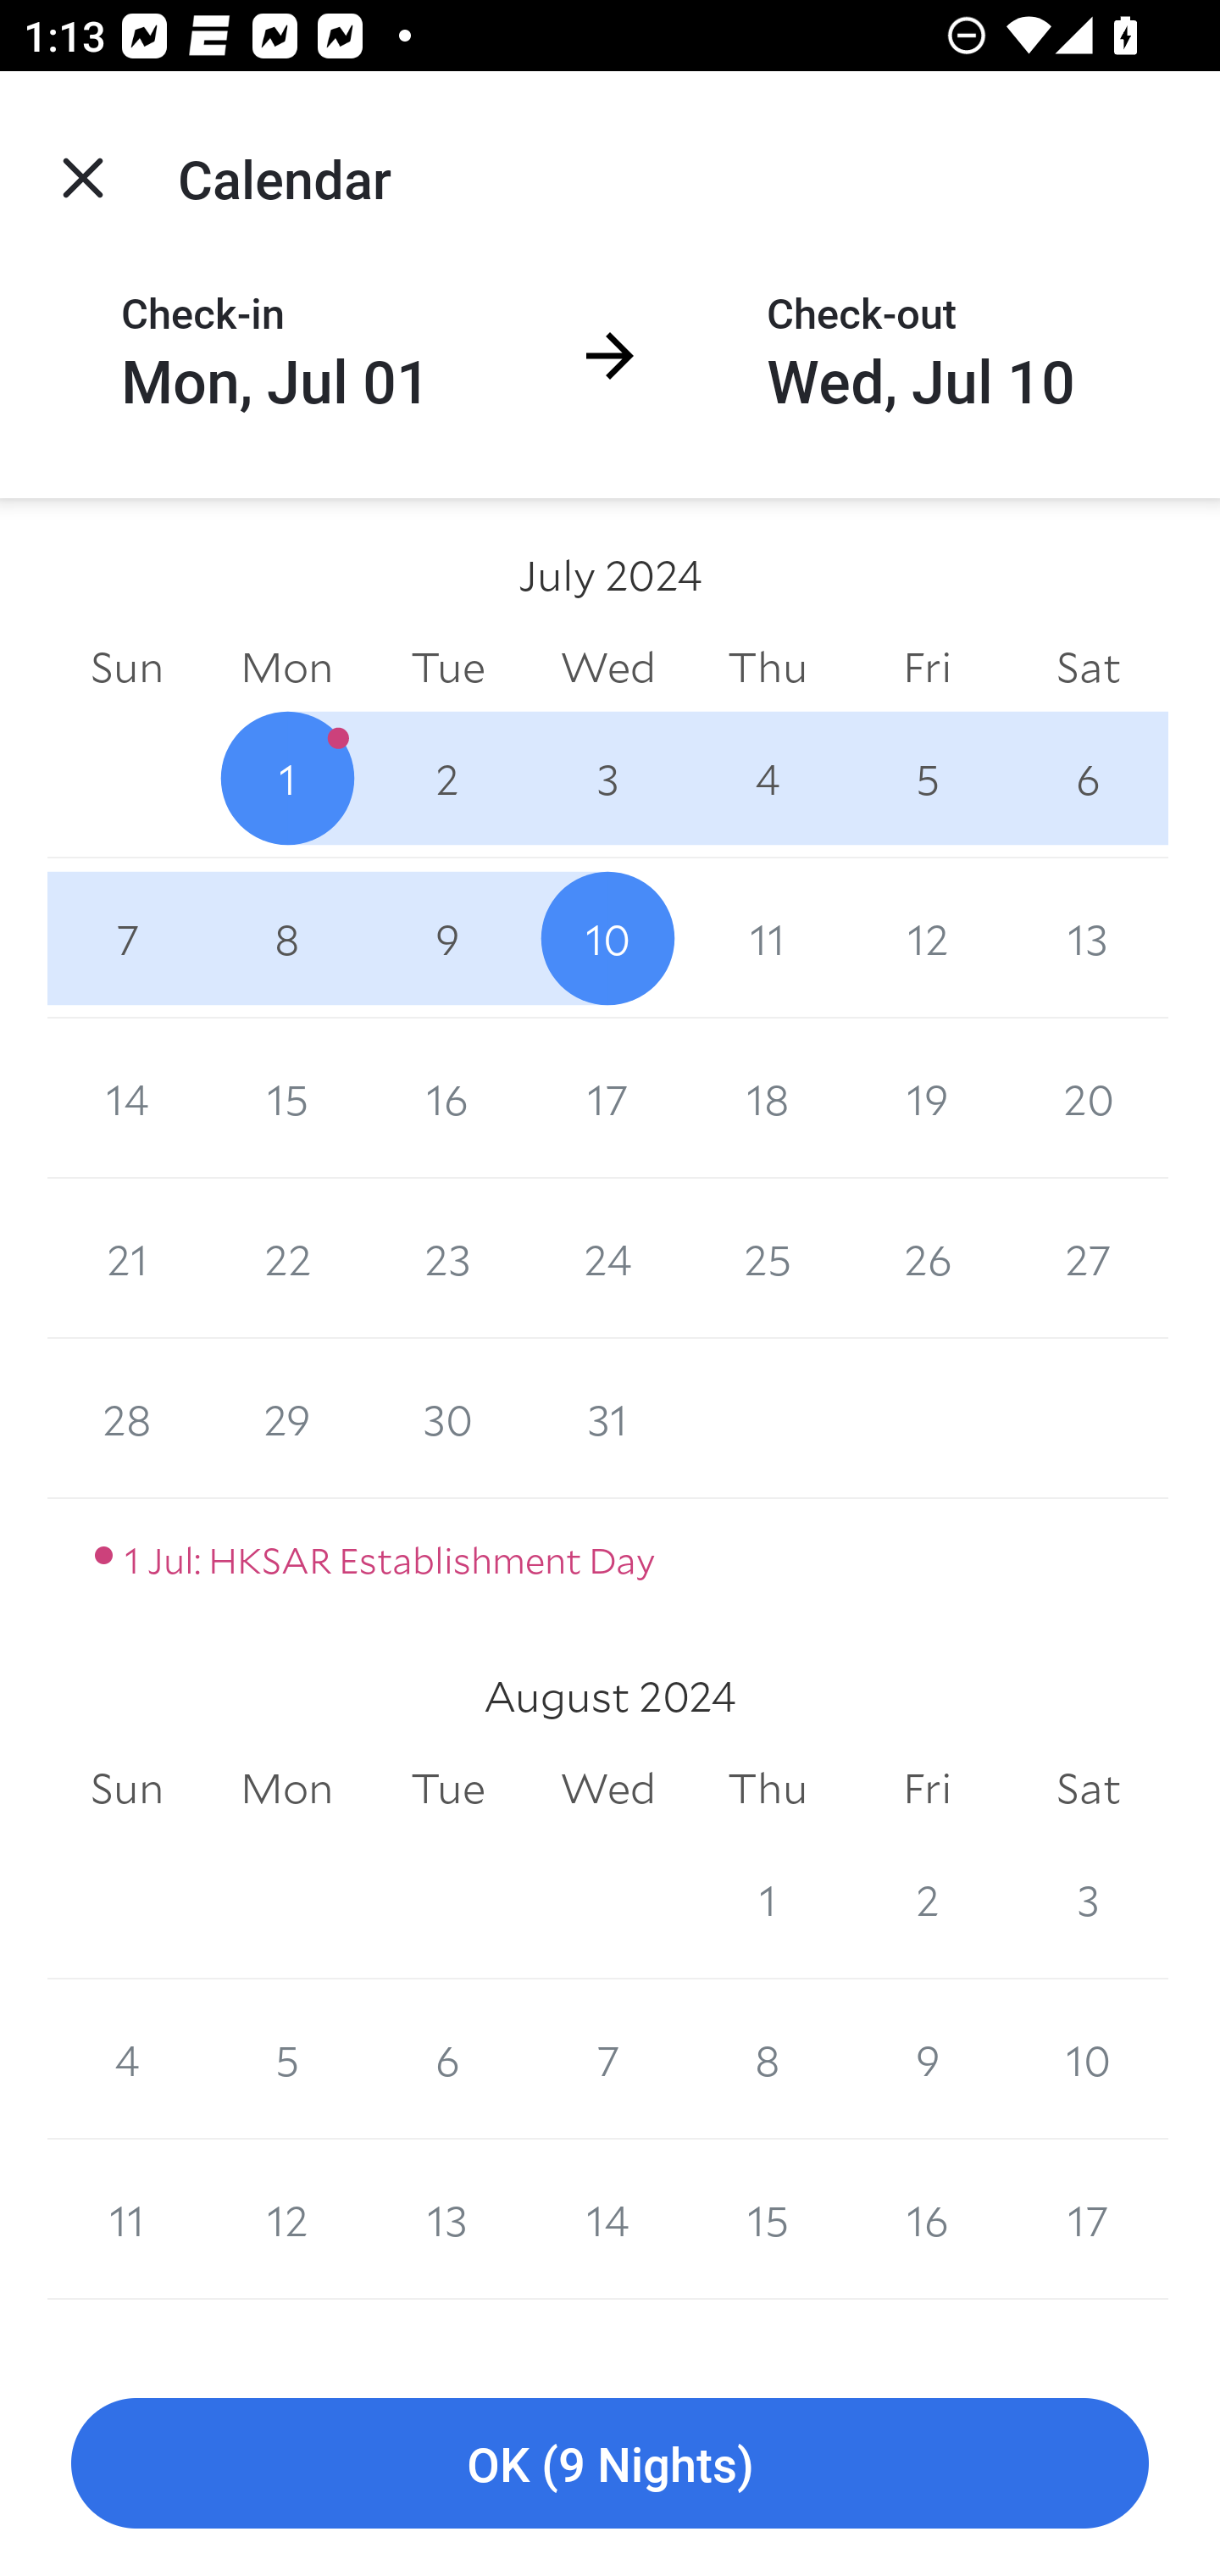 This screenshot has height=2576, width=1220. What do you see at coordinates (927, 778) in the screenshot?
I see `5 5 July 2024` at bounding box center [927, 778].